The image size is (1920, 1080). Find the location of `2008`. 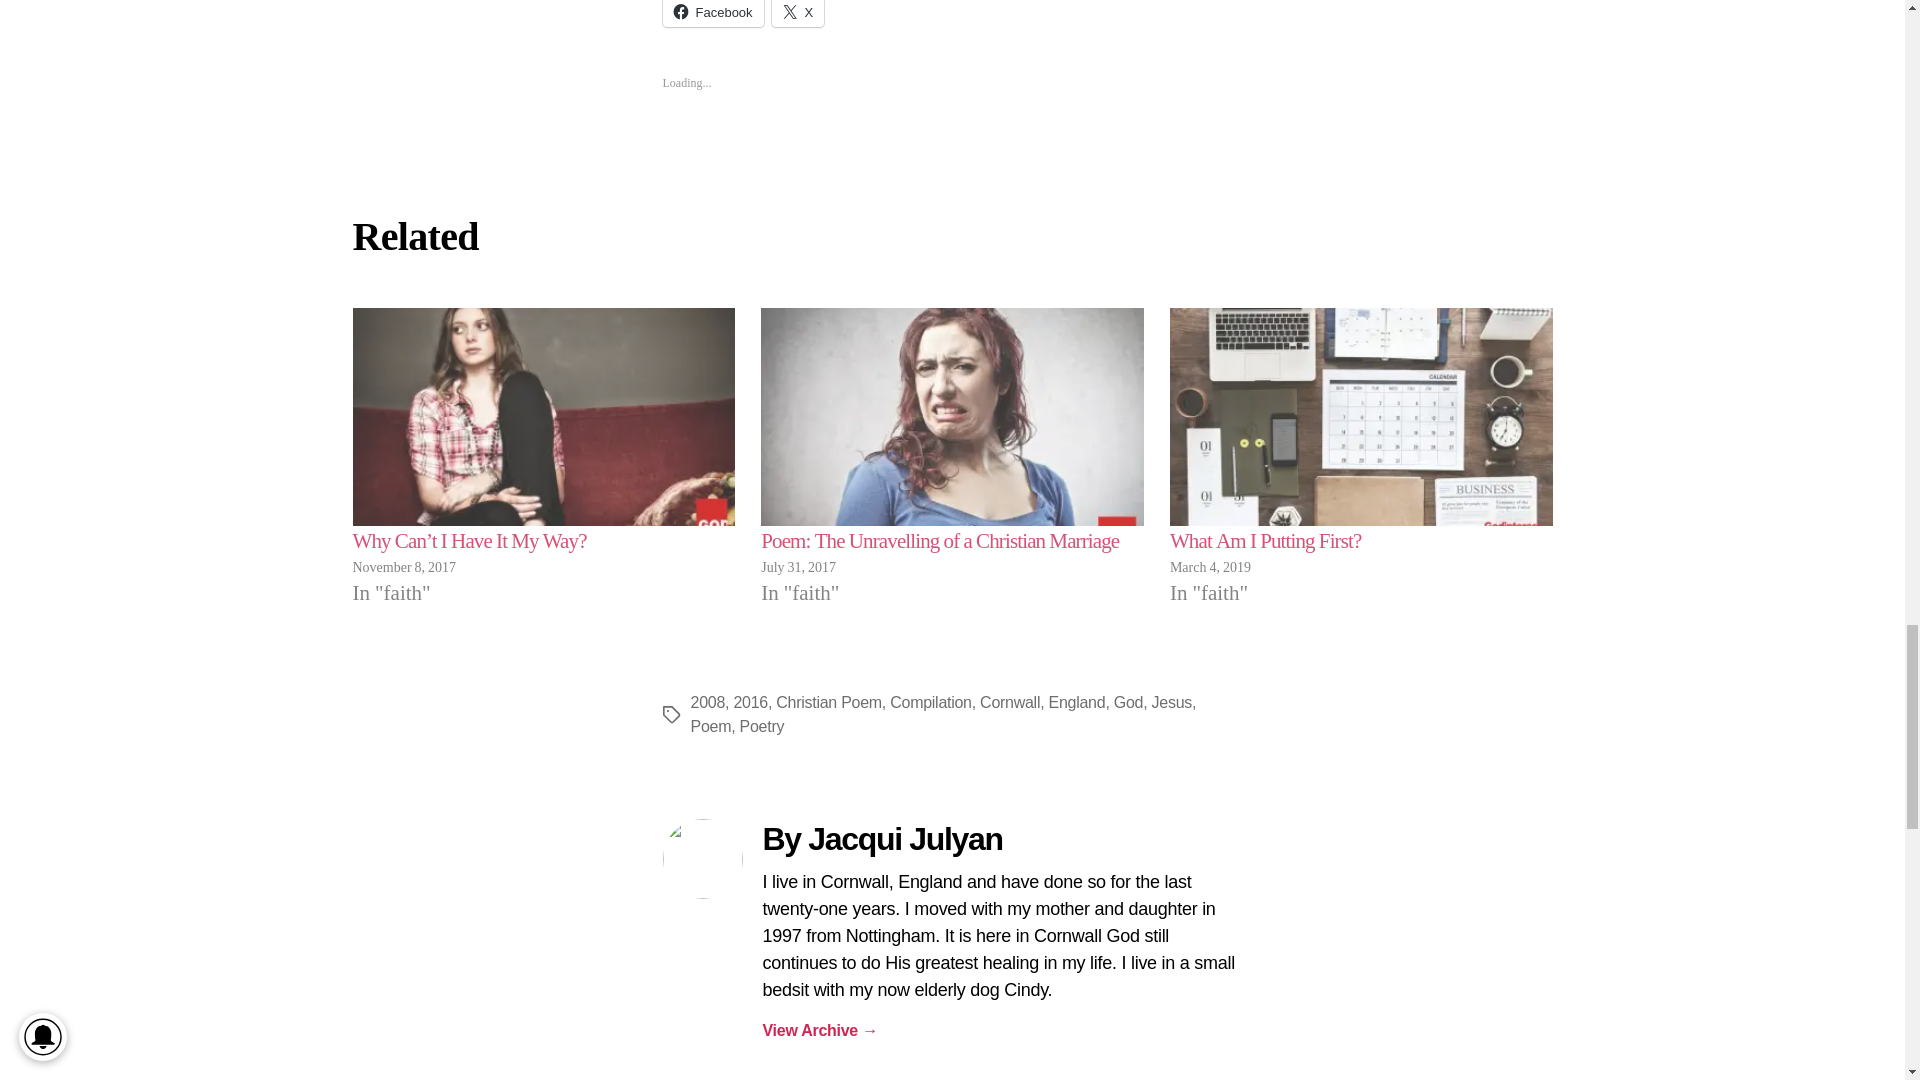

2008 is located at coordinates (707, 702).